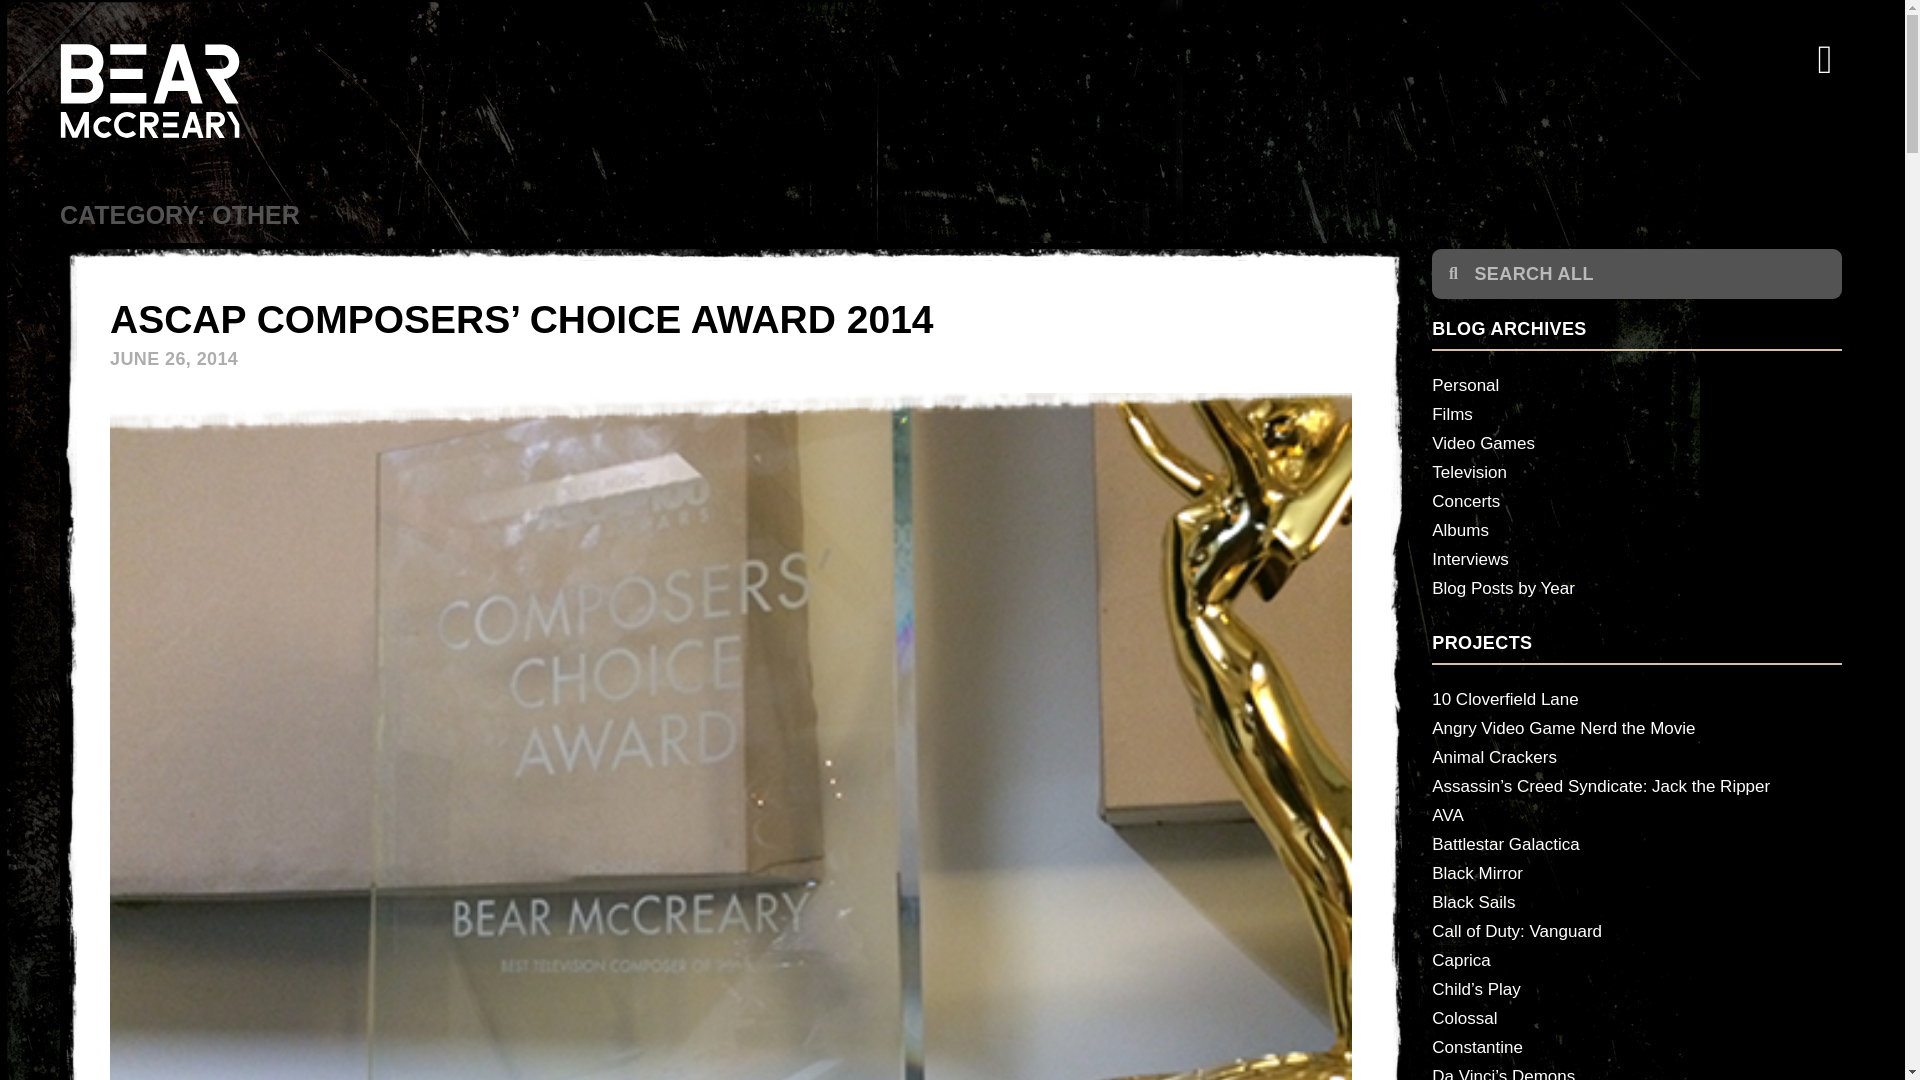 The width and height of the screenshot is (1920, 1080). What do you see at coordinates (1636, 472) in the screenshot?
I see `Television` at bounding box center [1636, 472].